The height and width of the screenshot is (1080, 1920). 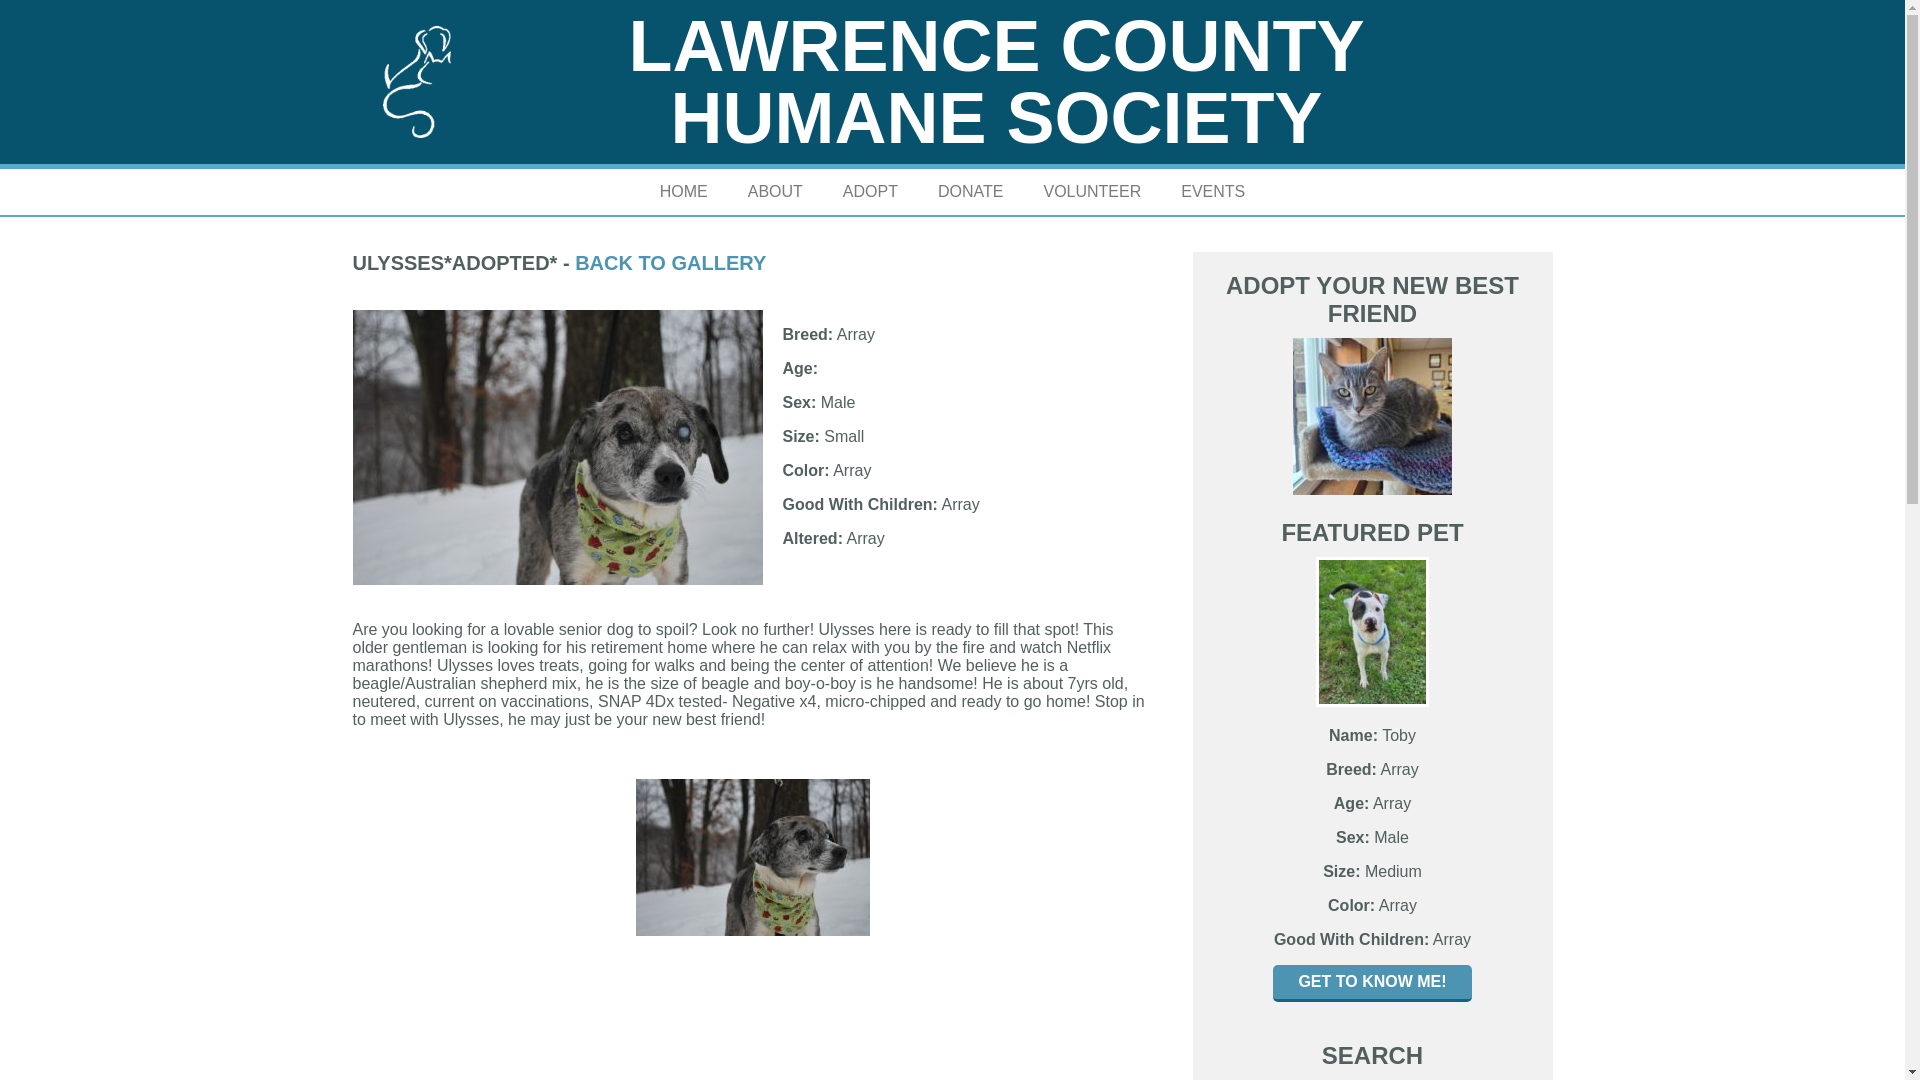 I want to click on VOLUNTEER, so click(x=1092, y=191).